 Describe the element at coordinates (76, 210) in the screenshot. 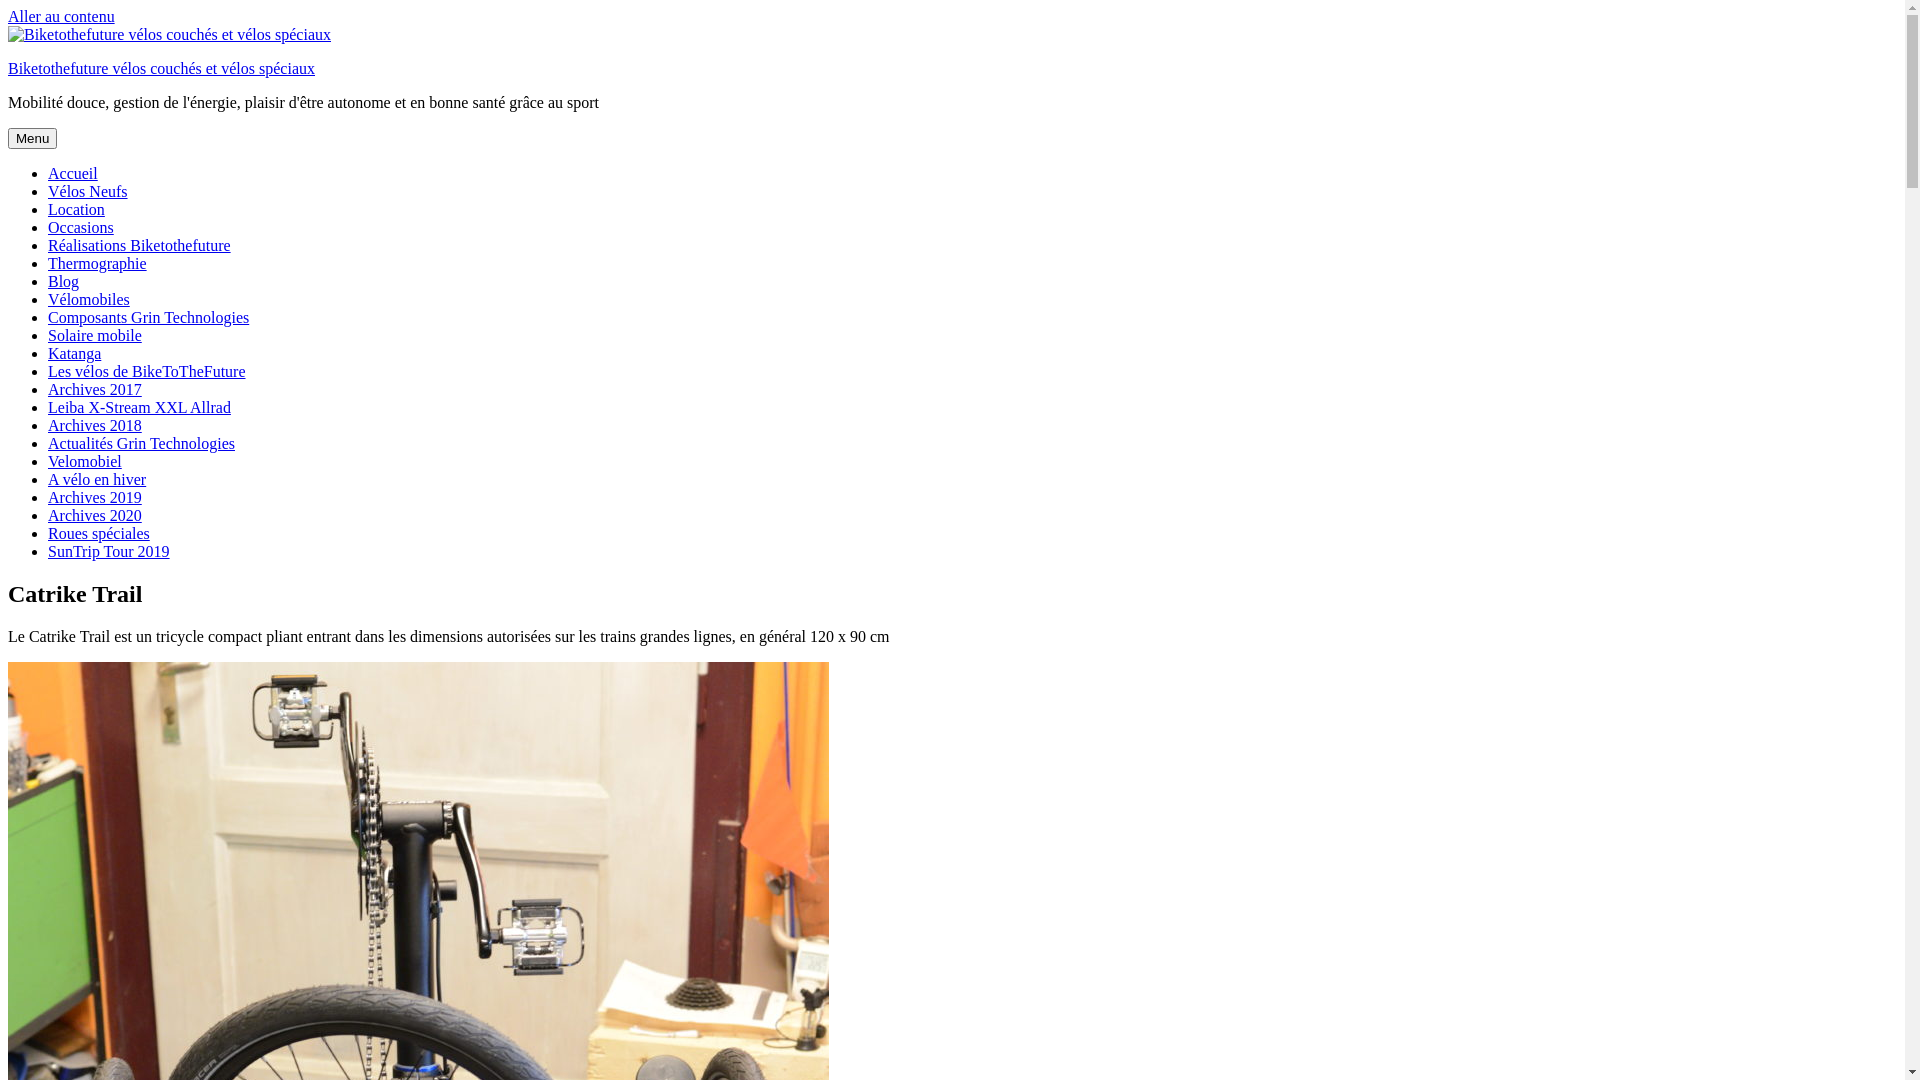

I see `Location` at that location.